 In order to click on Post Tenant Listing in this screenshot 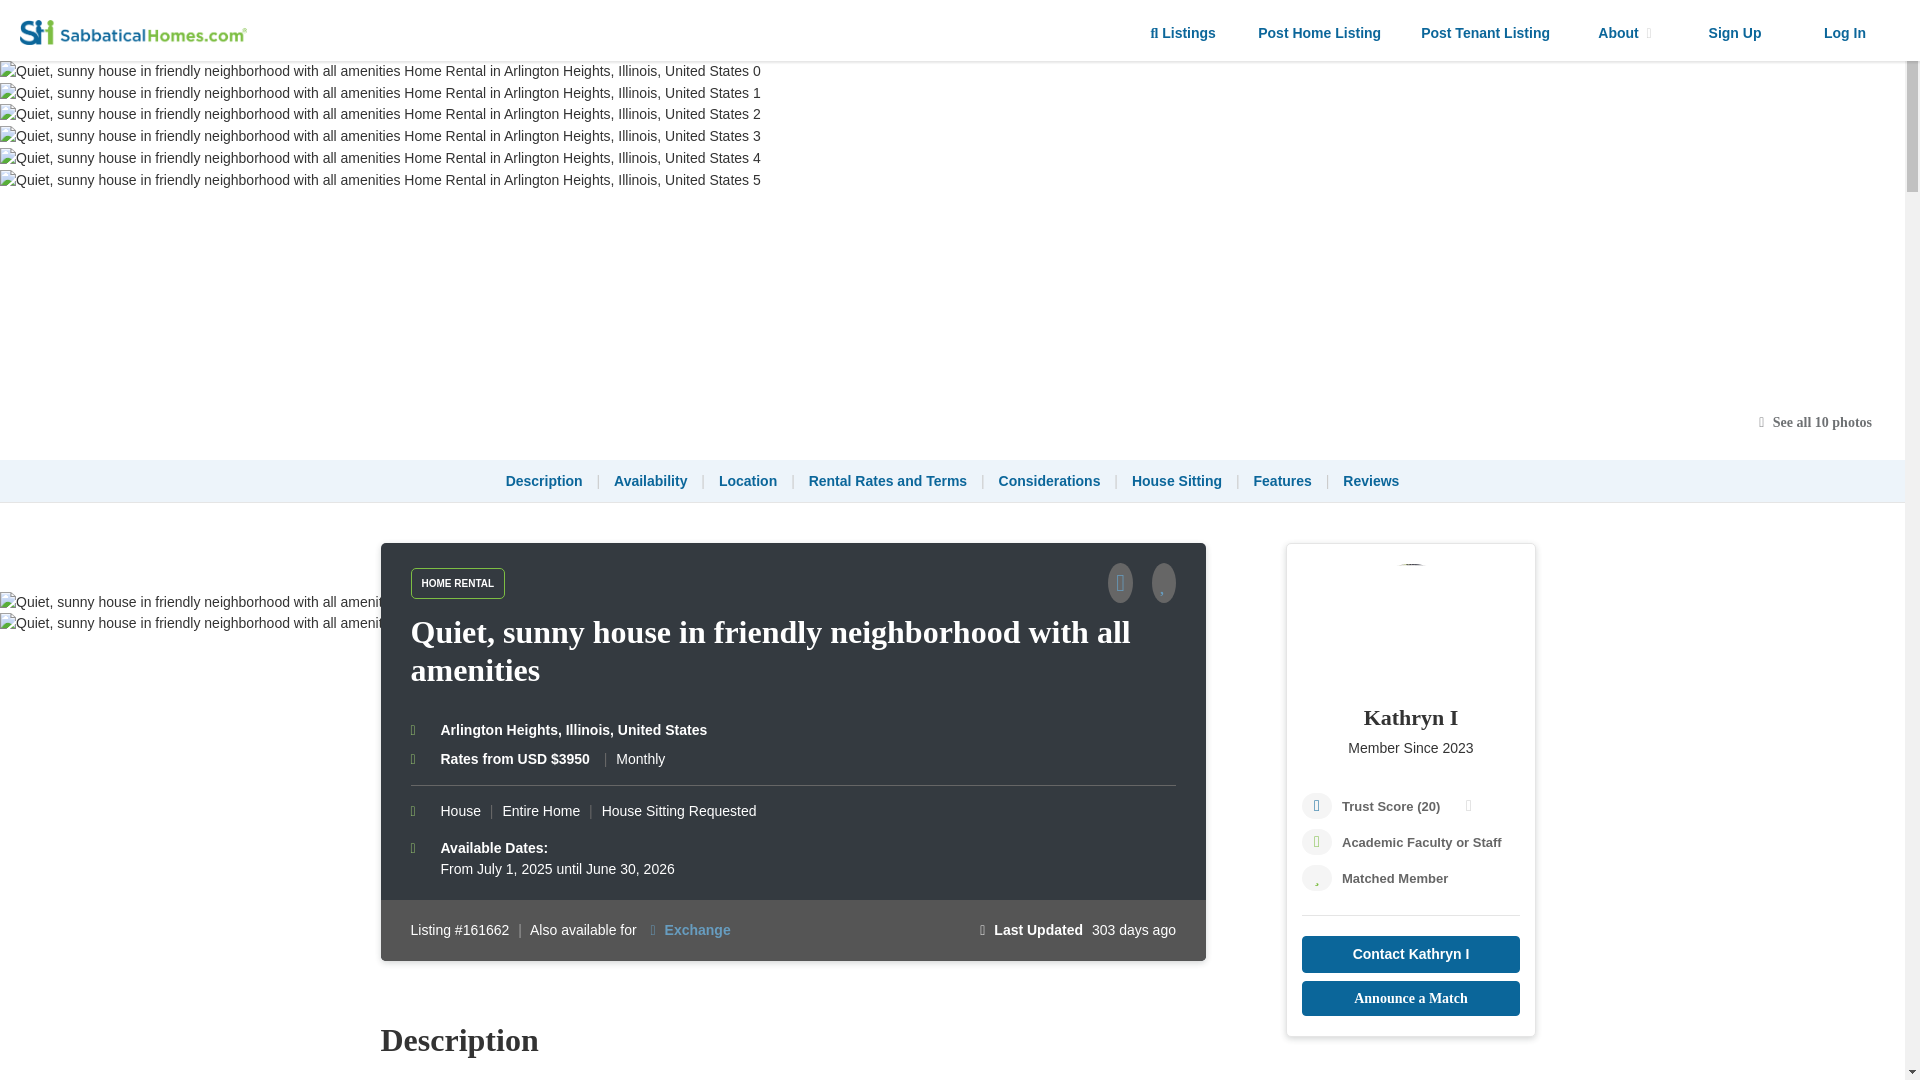, I will do `click(1486, 33)`.